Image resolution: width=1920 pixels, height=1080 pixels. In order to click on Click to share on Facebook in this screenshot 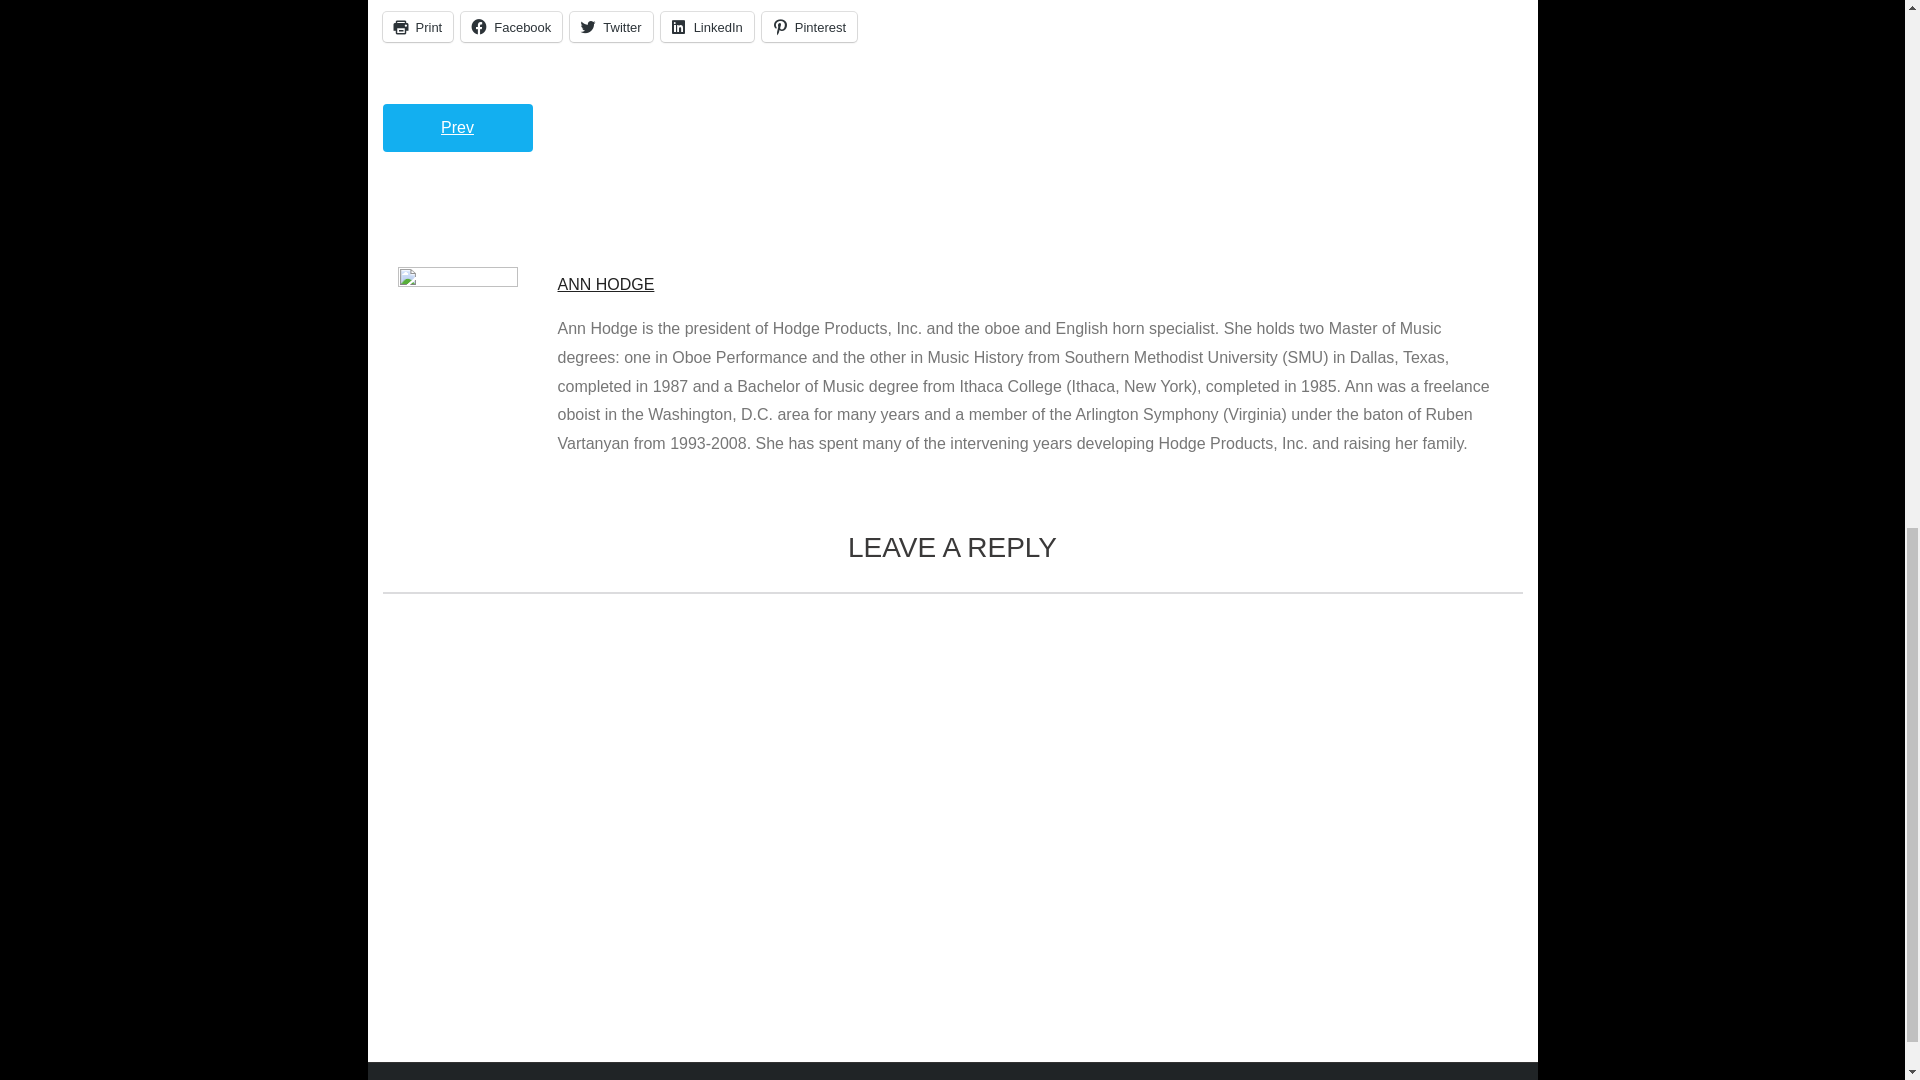, I will do `click(511, 26)`.